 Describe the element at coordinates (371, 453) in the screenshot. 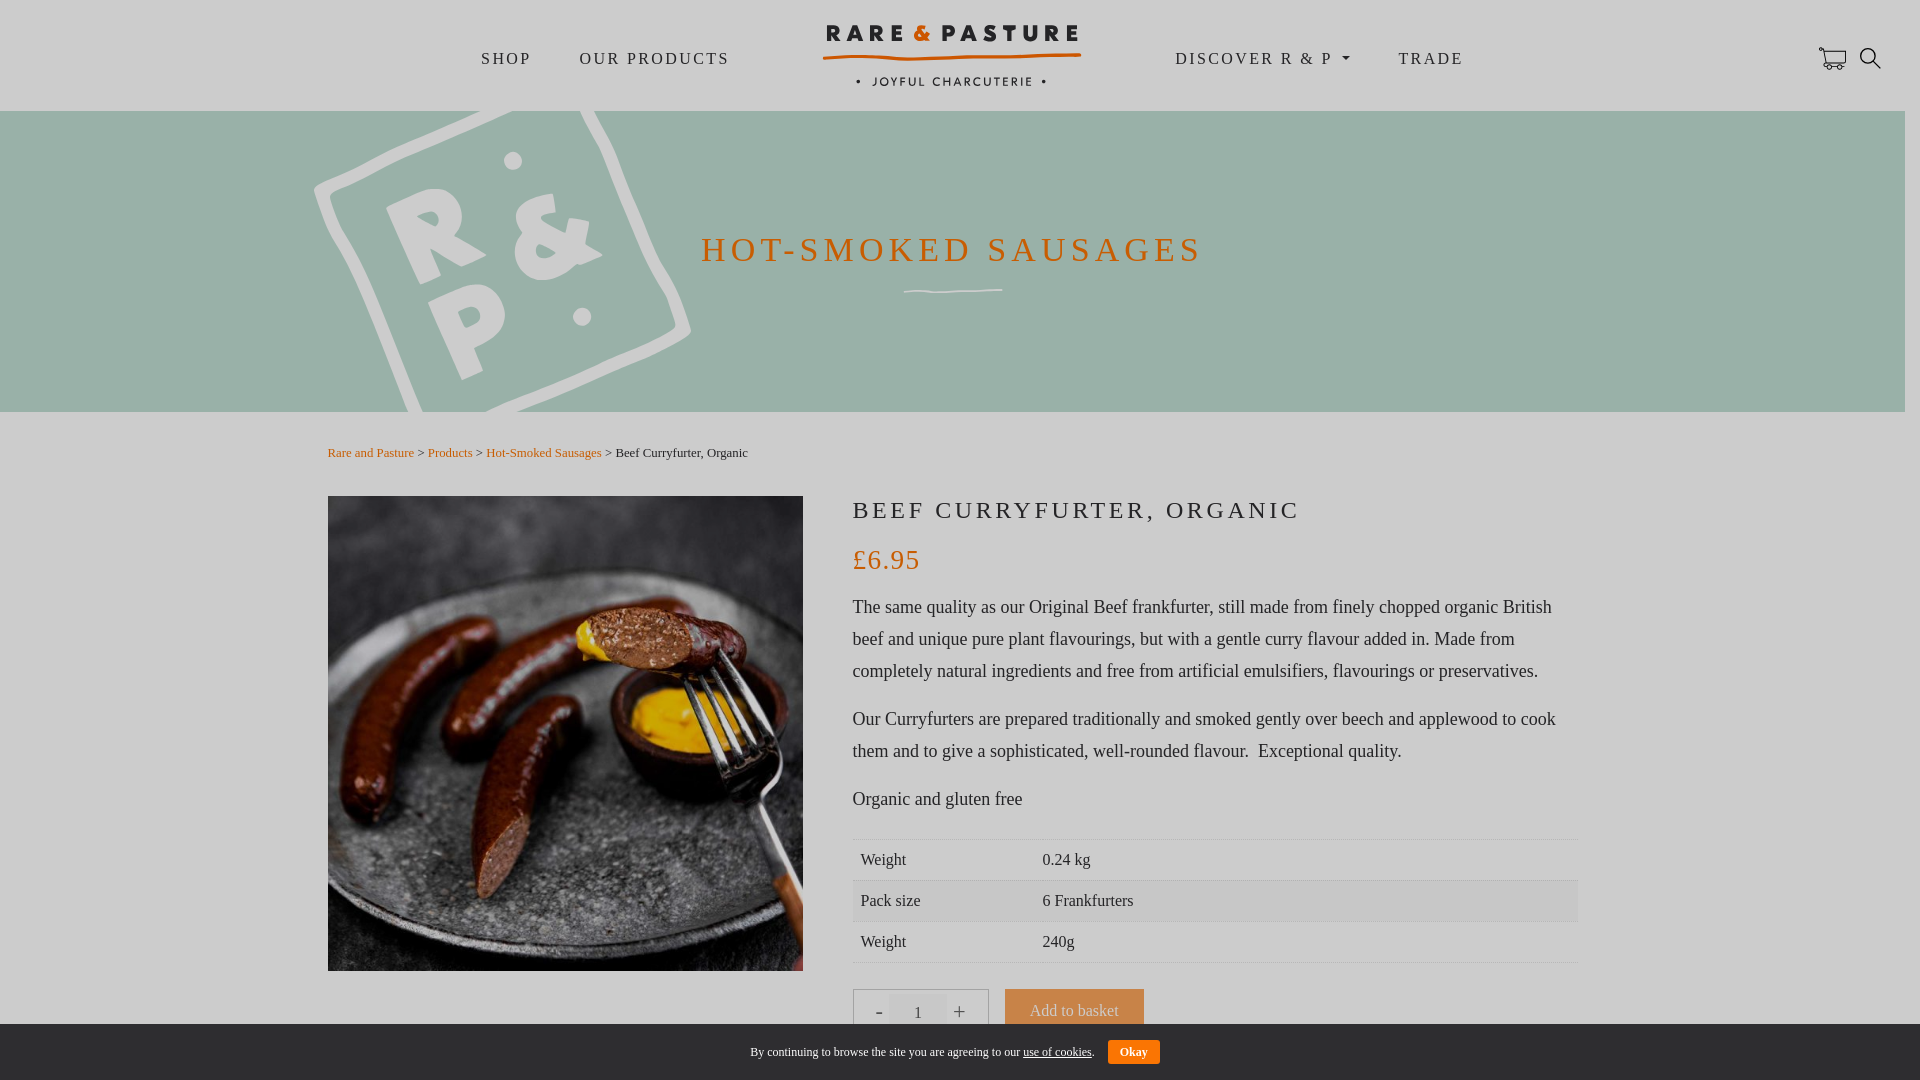

I see `Rare and Pasture` at that location.